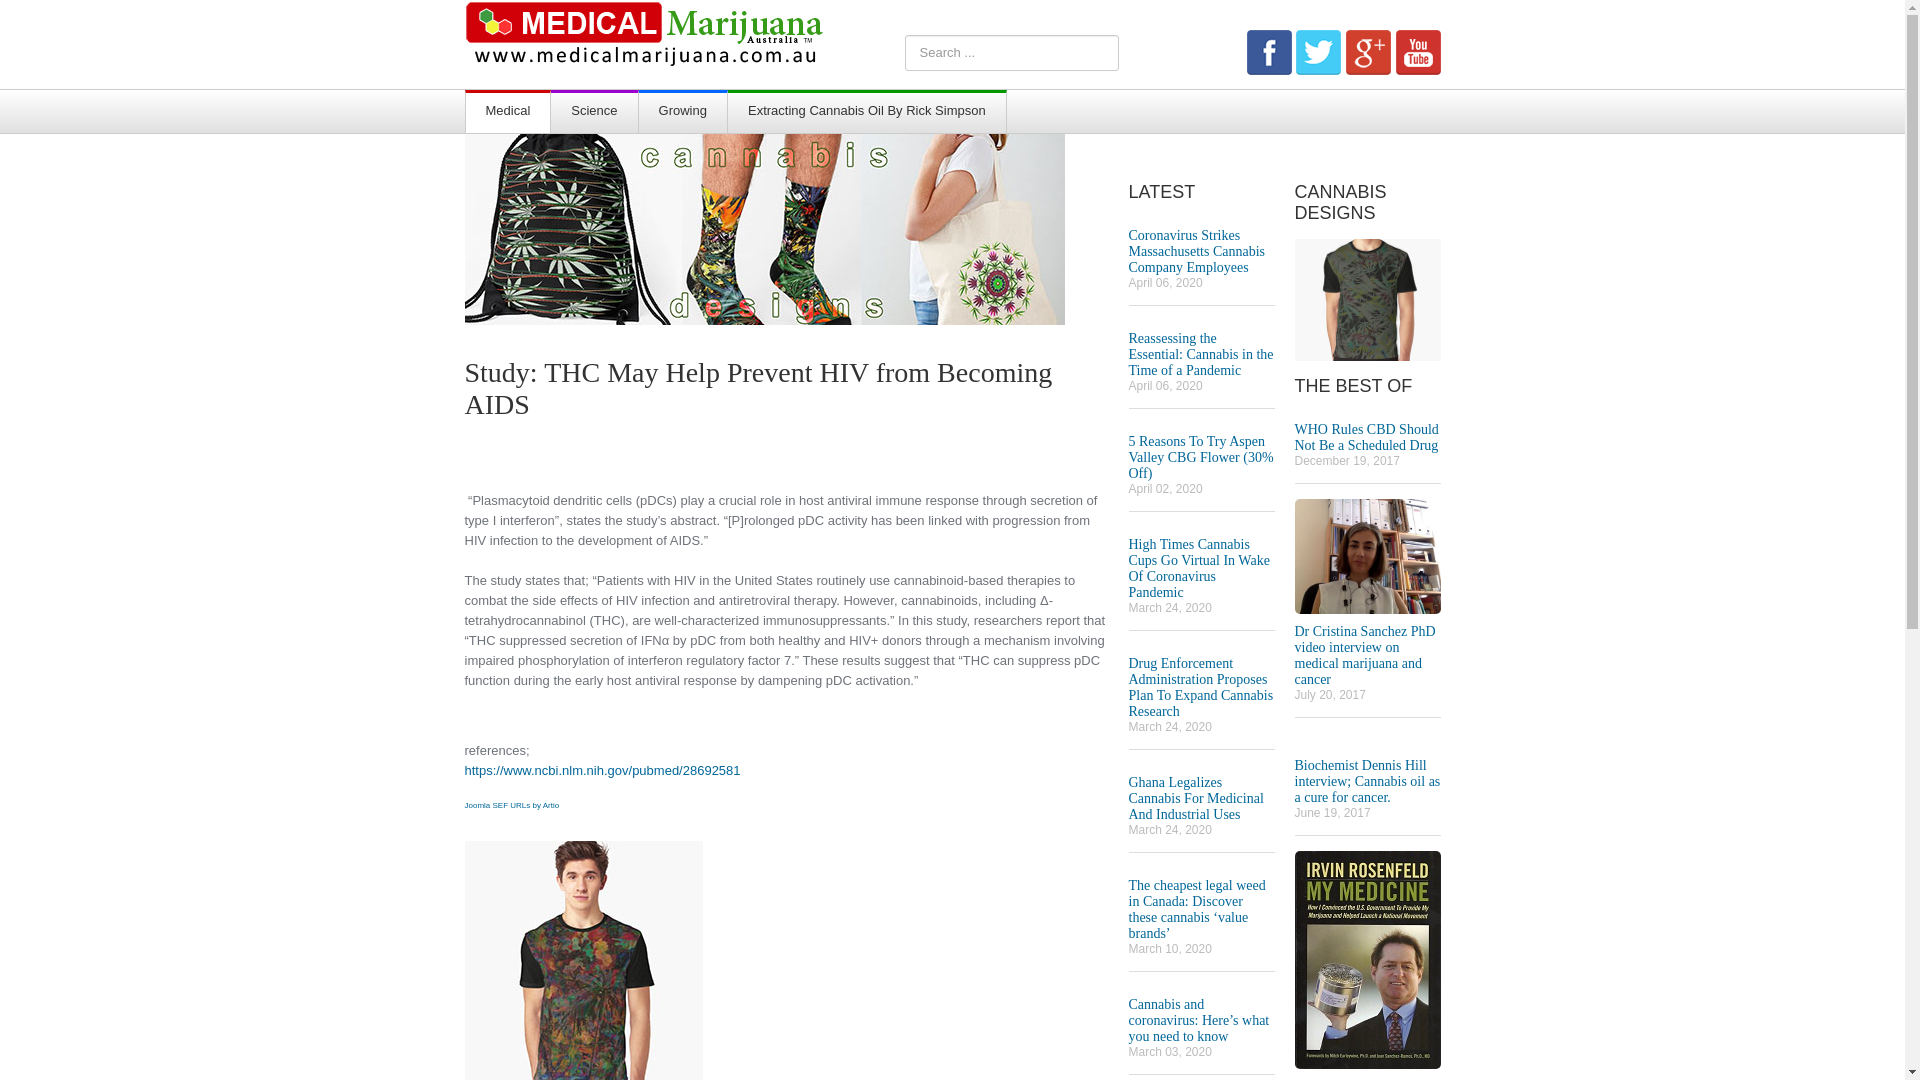  I want to click on Namaste Vapes, so click(583, 964).